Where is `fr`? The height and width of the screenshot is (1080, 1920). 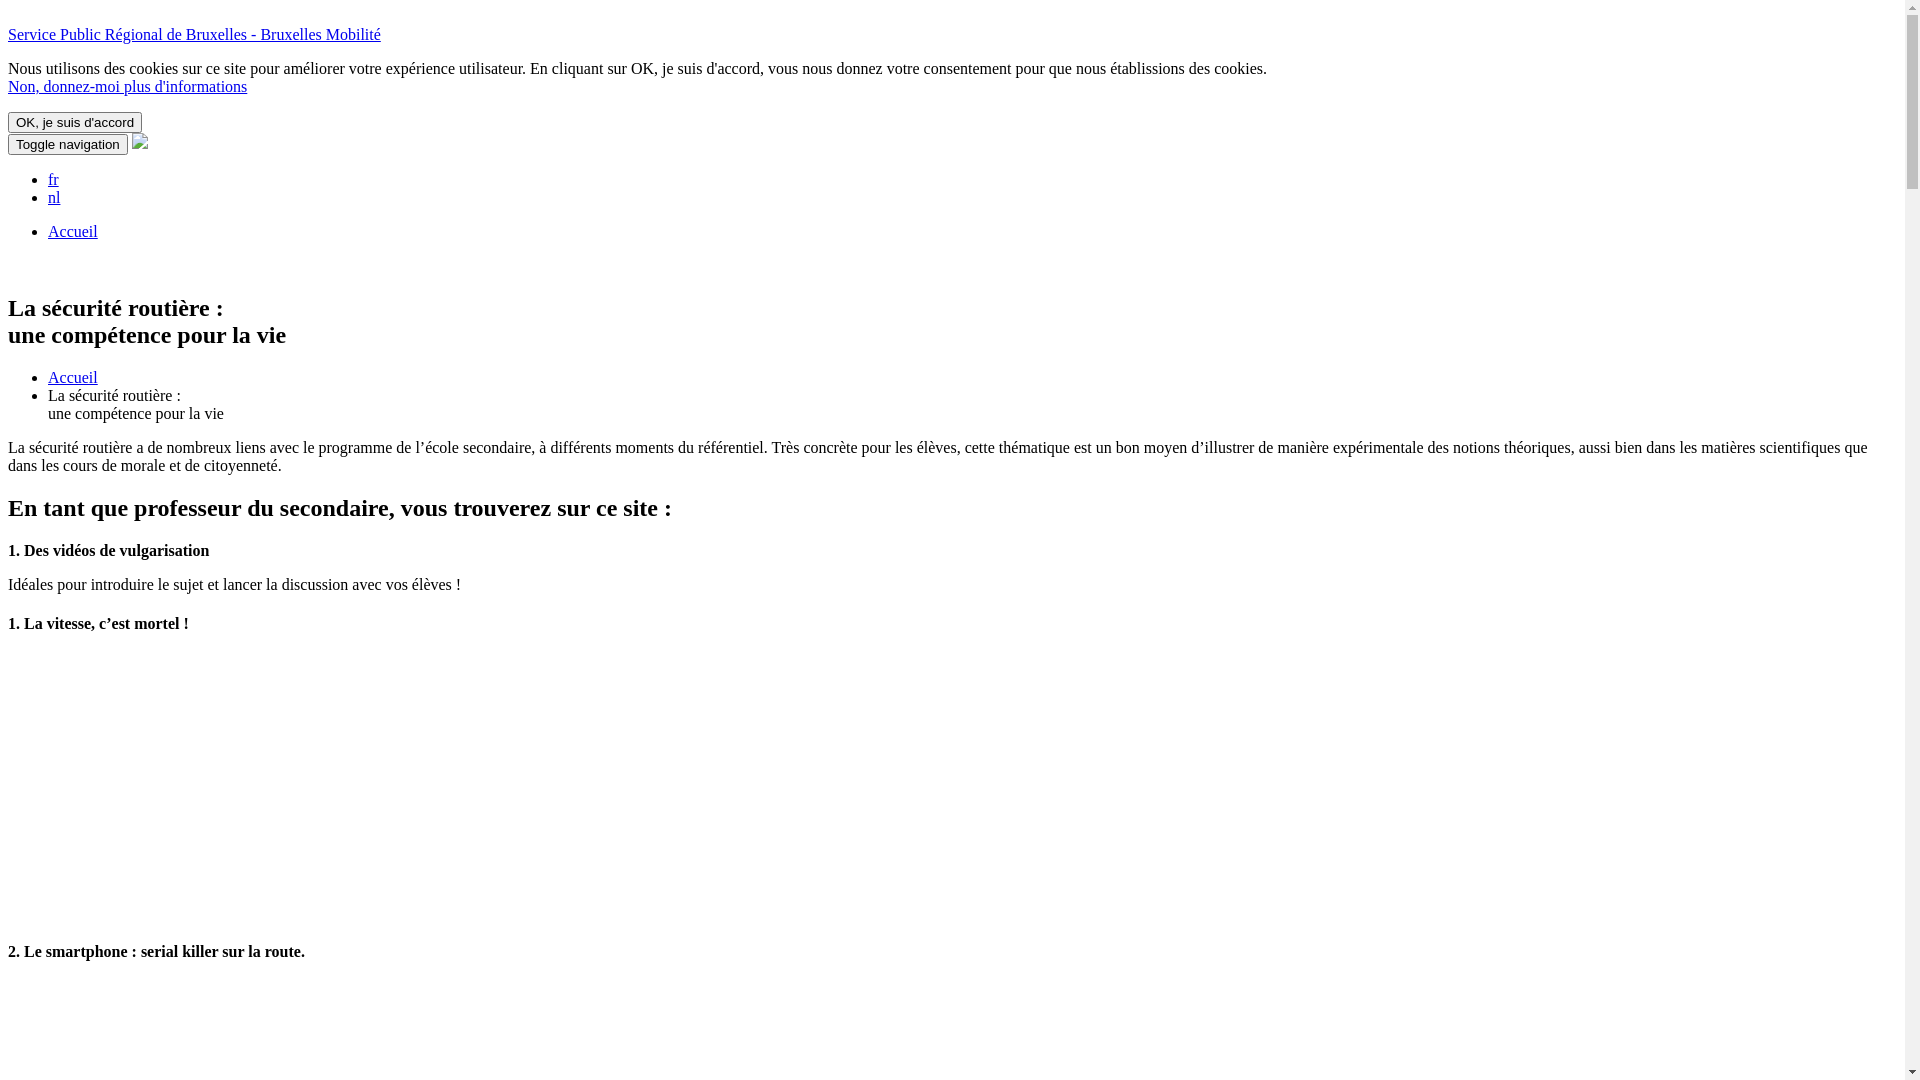
fr is located at coordinates (54, 180).